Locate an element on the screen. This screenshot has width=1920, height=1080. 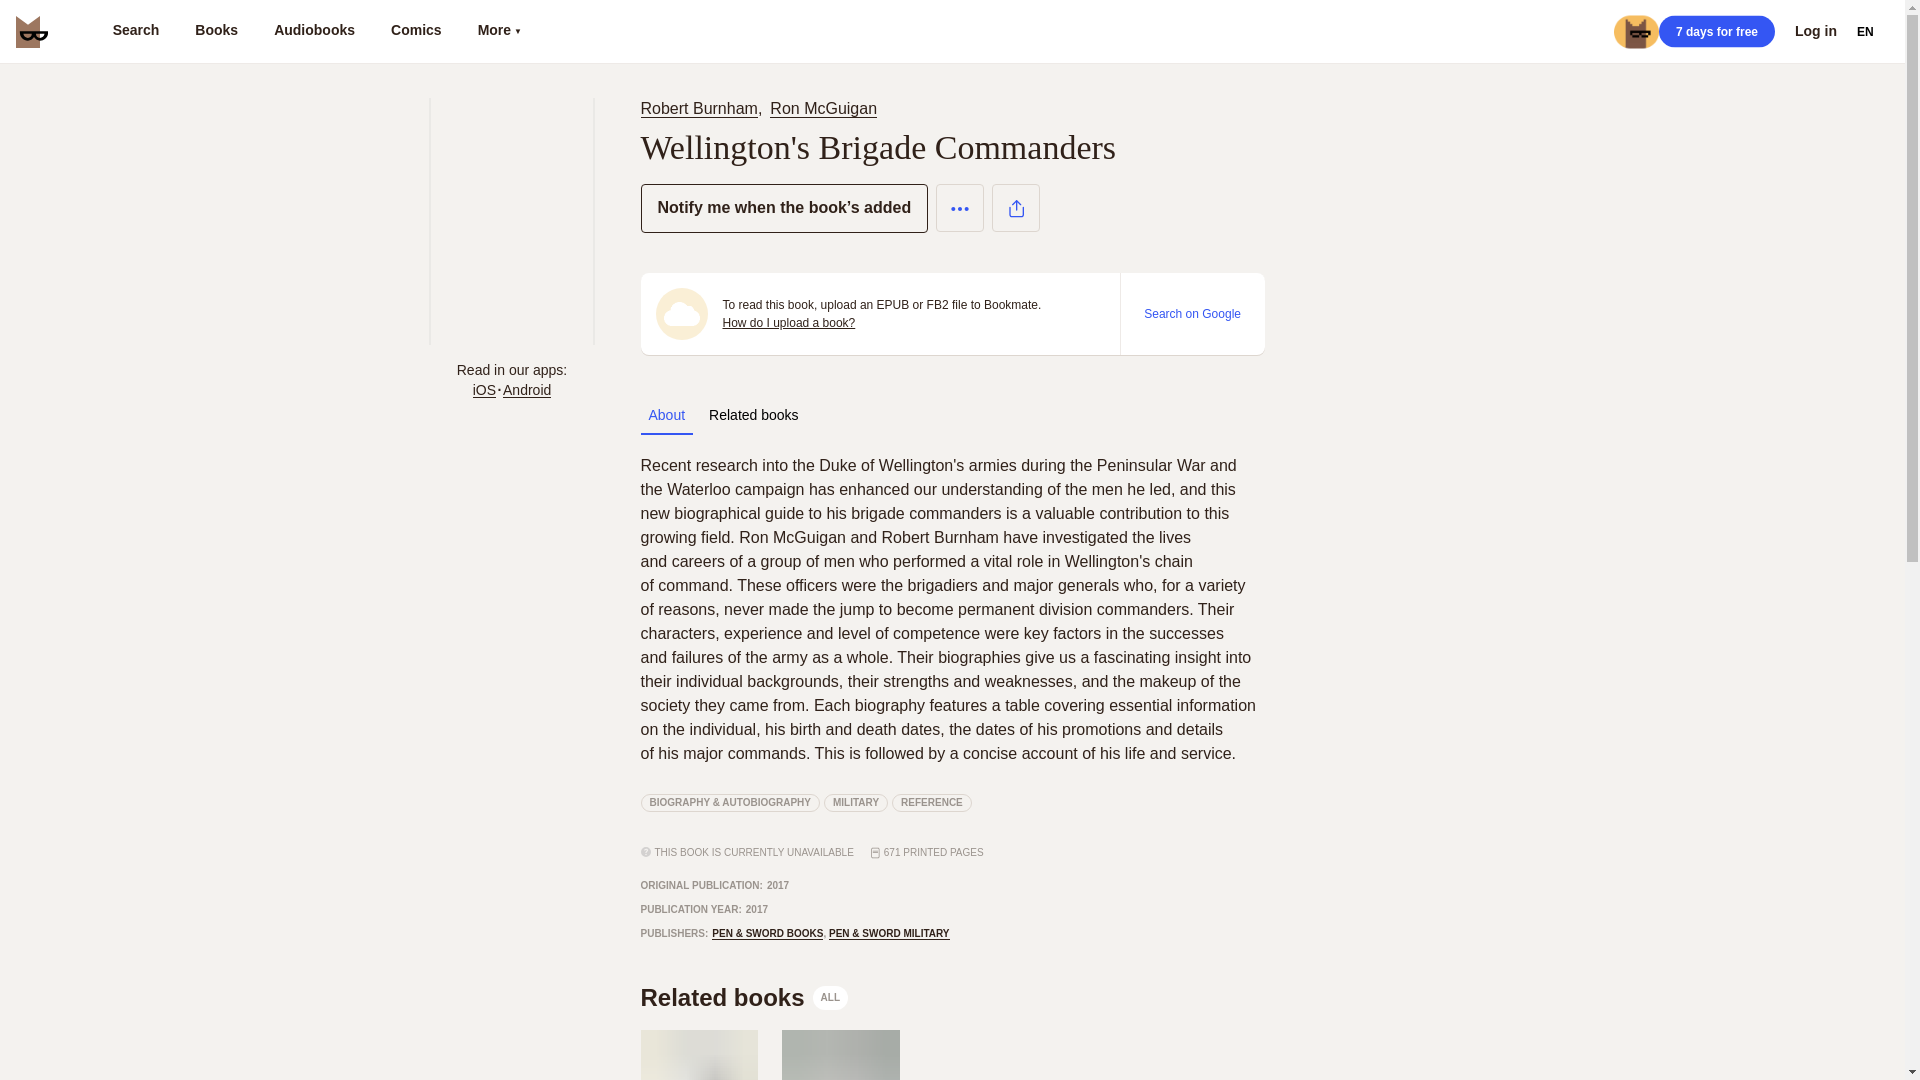
Related books is located at coordinates (698, 108).